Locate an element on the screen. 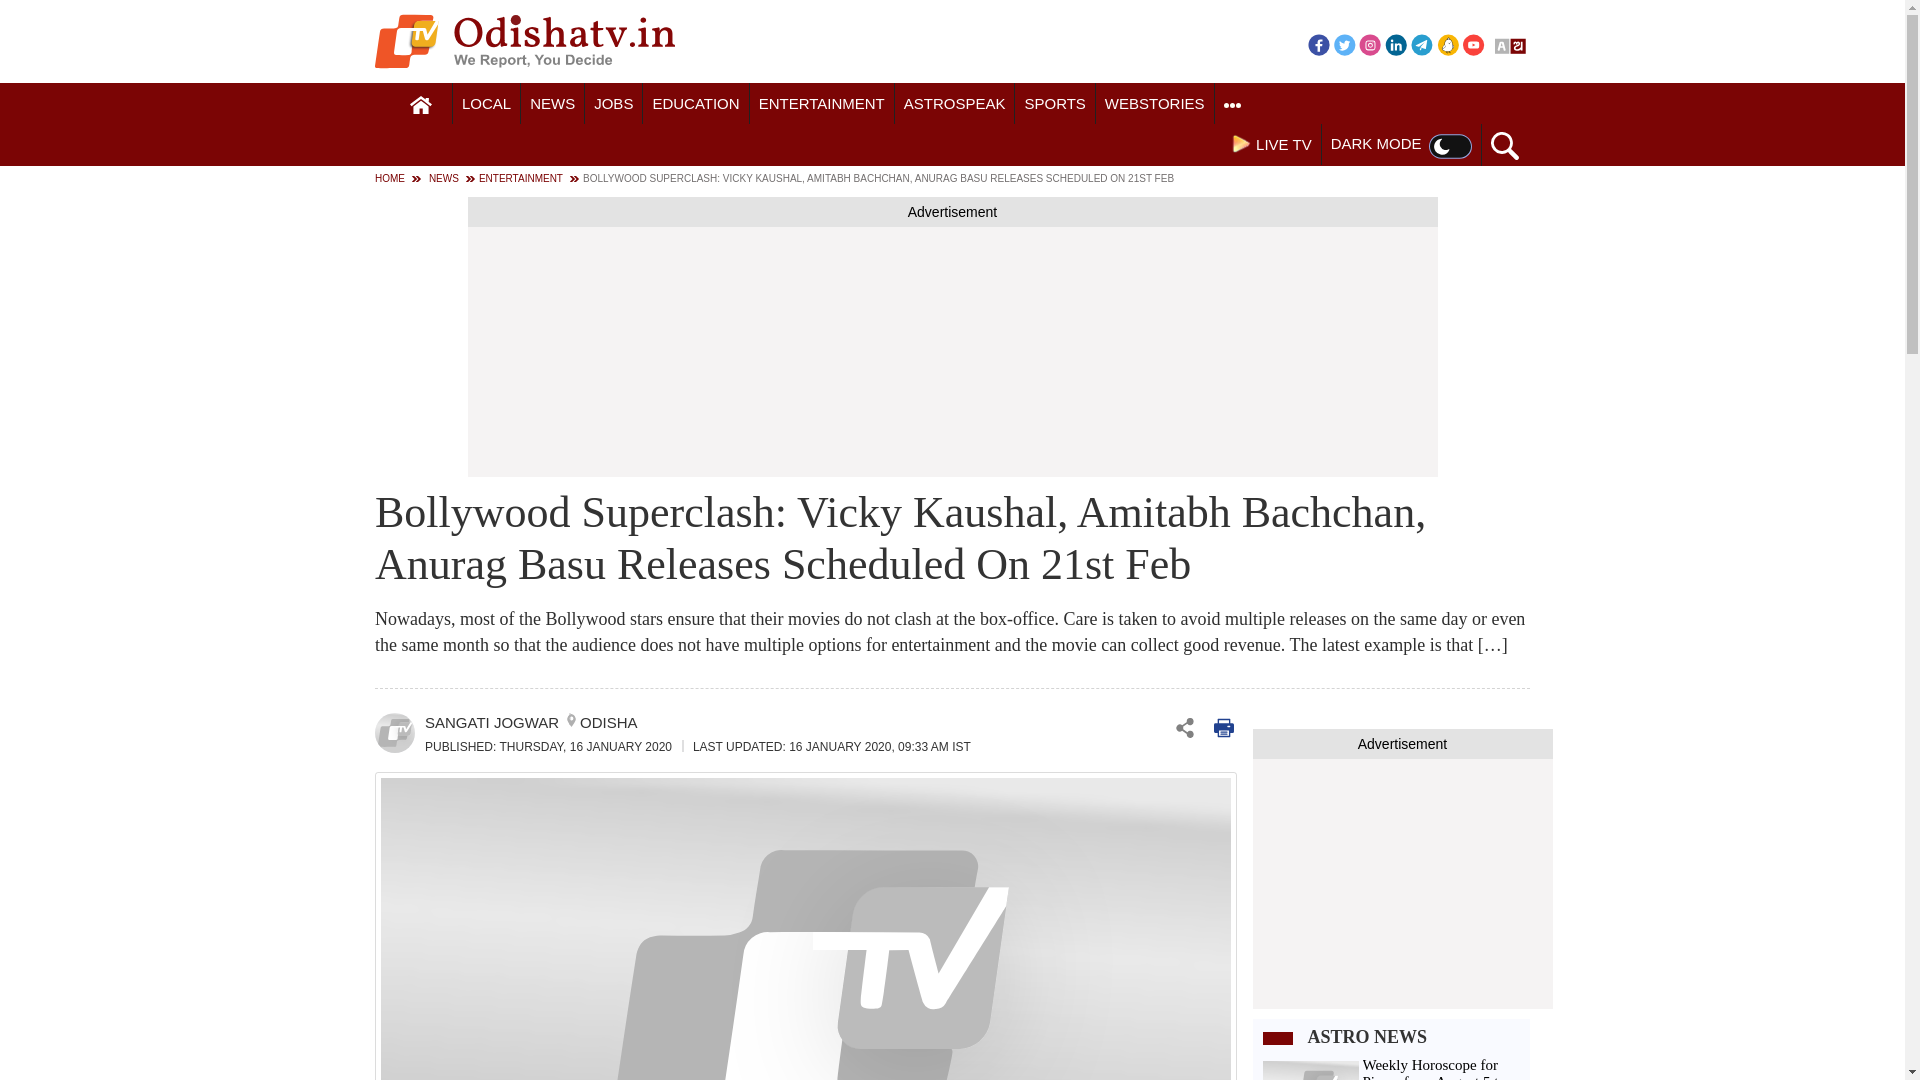 Image resolution: width=1920 pixels, height=1080 pixels. EDUCATION is located at coordinates (696, 104).